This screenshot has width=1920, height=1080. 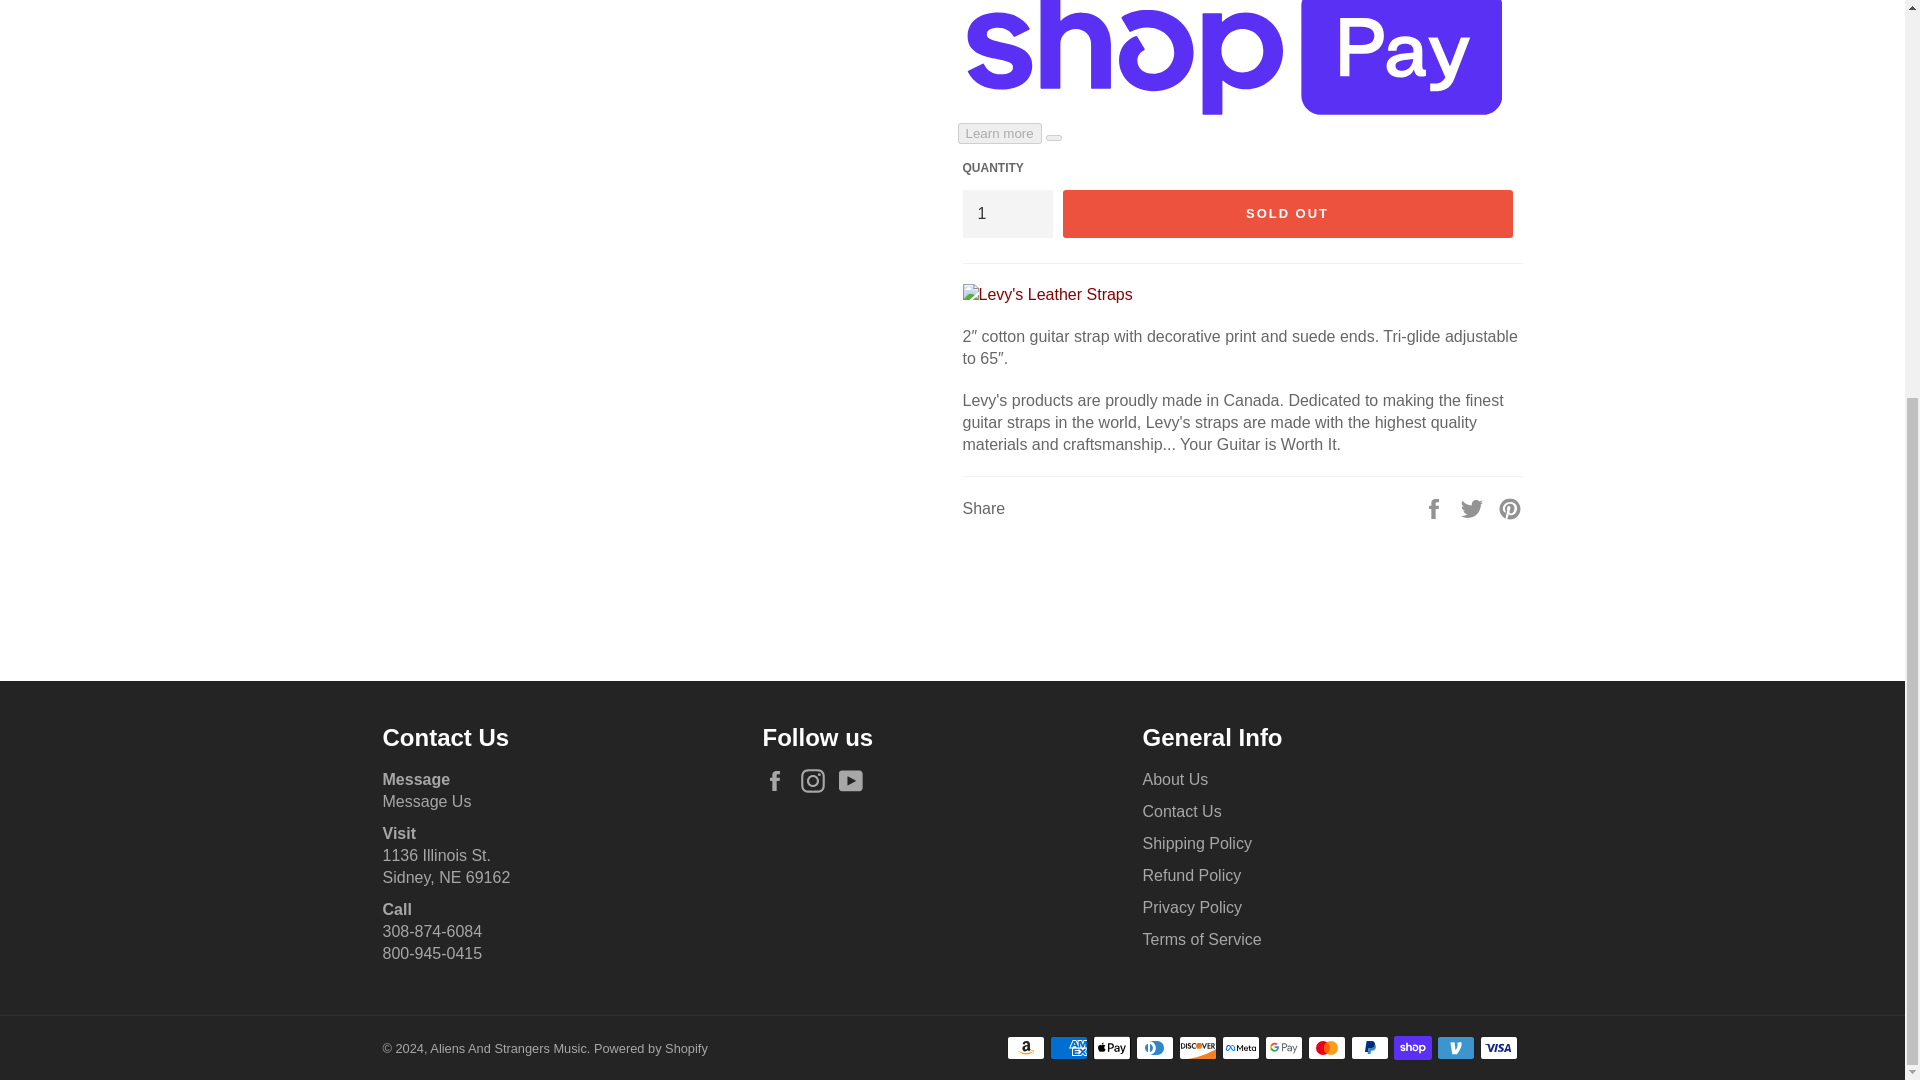 I want to click on Aliens And Strangers Music on Facebook, so click(x=779, y=780).